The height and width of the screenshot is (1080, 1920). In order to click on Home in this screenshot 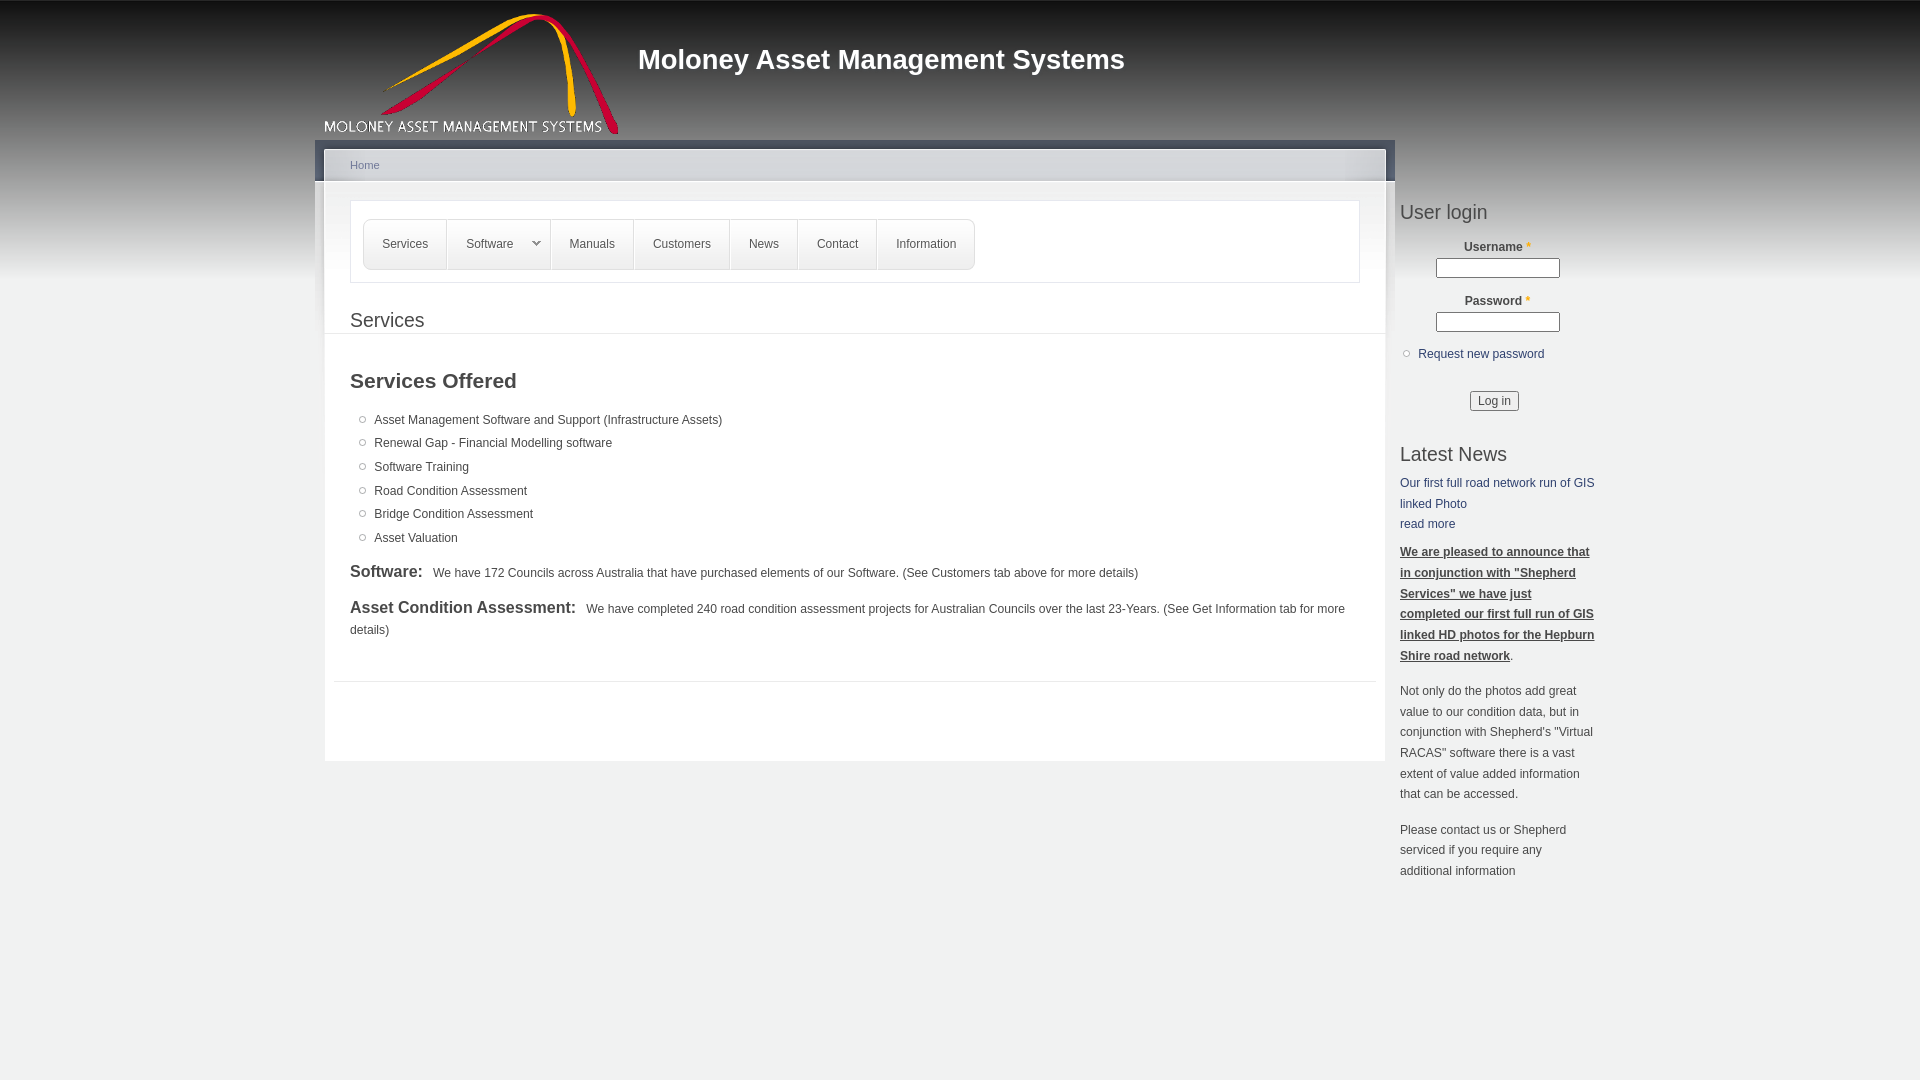, I will do `click(365, 165)`.